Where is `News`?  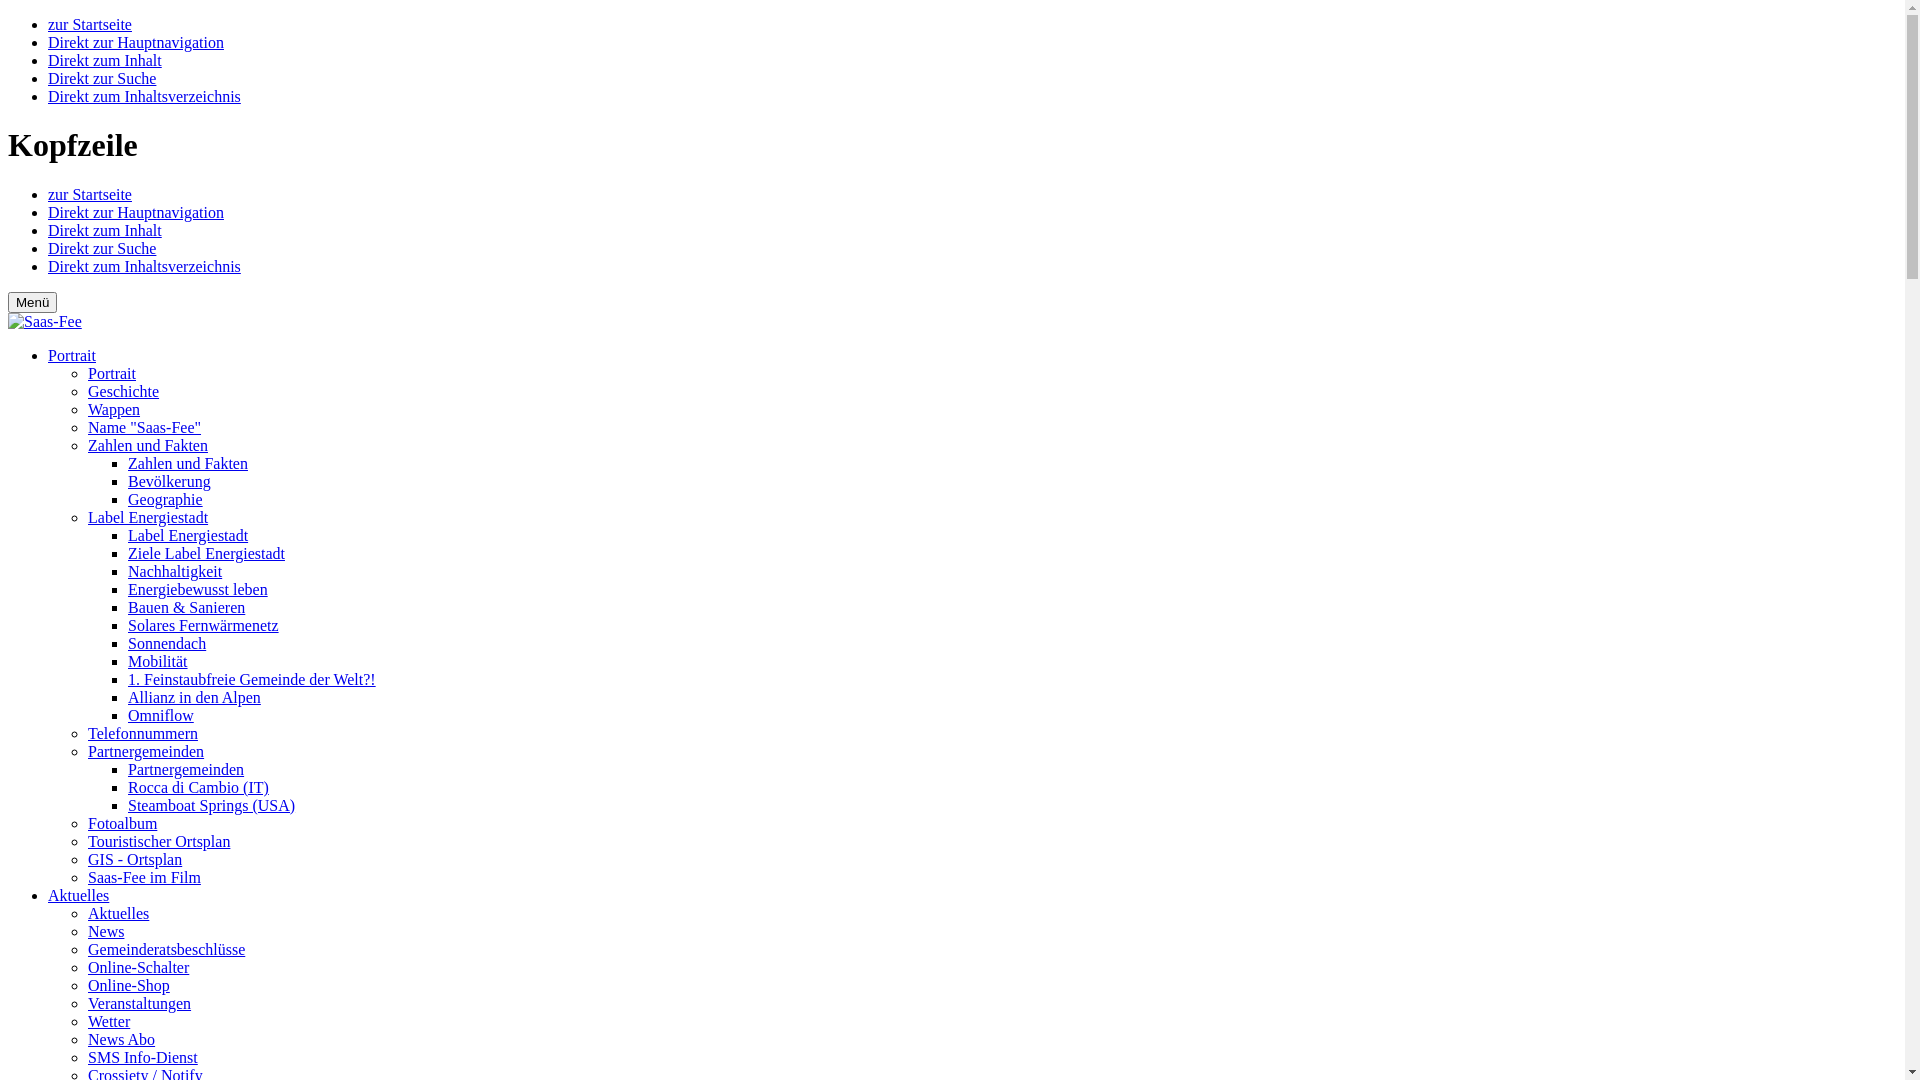 News is located at coordinates (106, 932).